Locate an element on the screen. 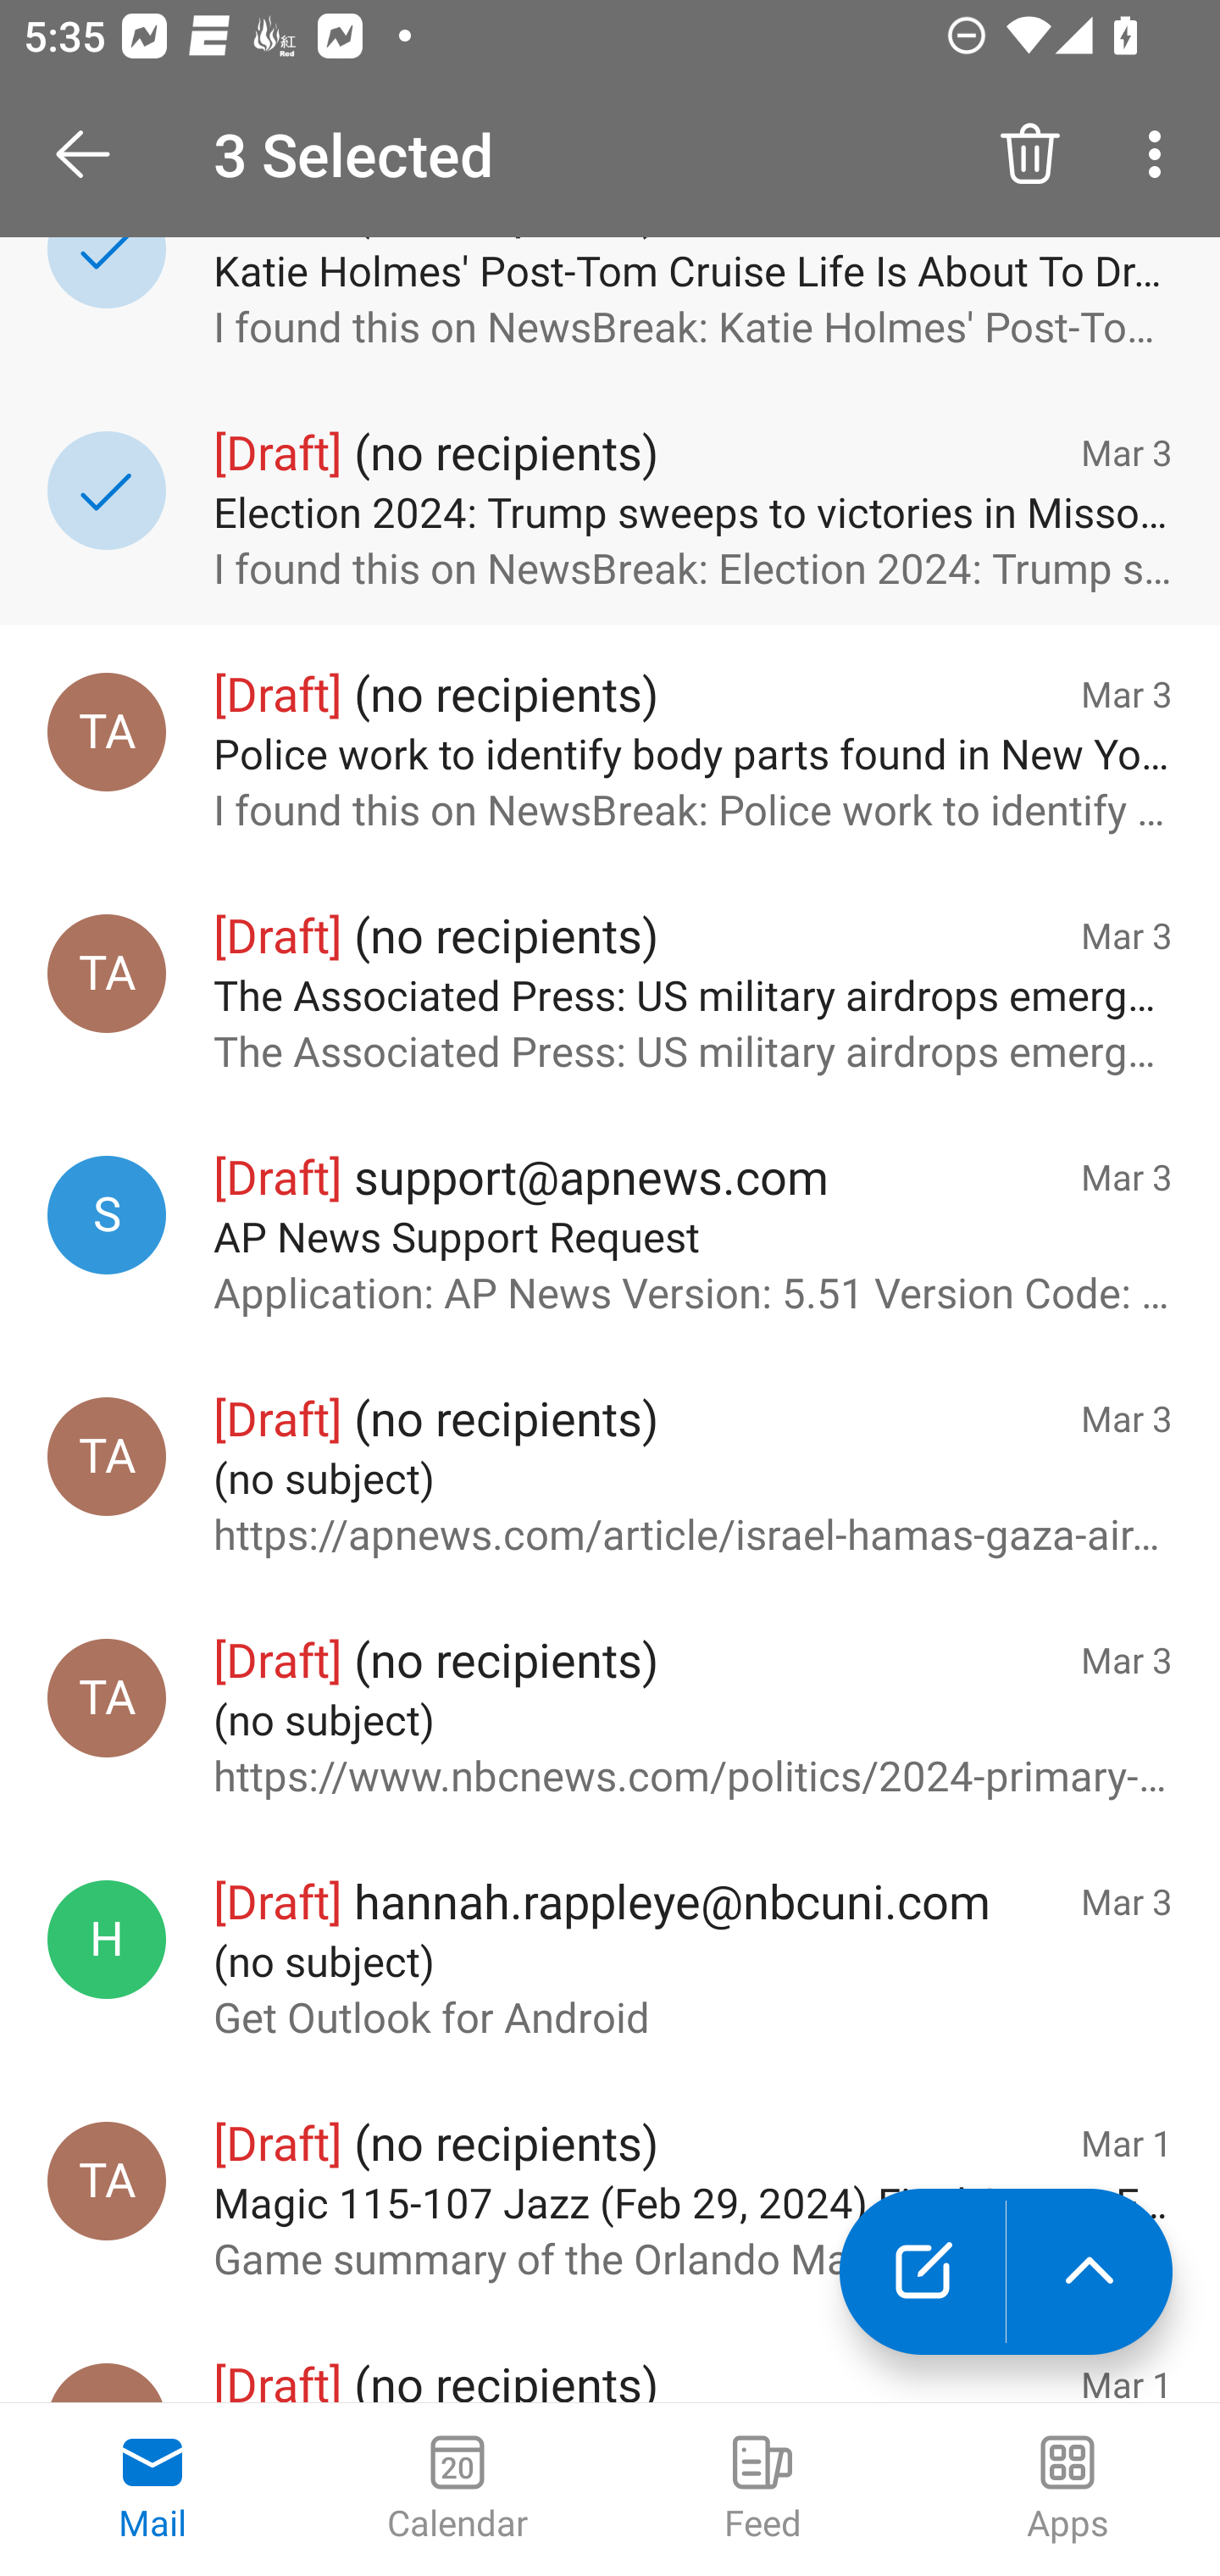 The height and width of the screenshot is (2576, 1220). Test Appium, testappium002@outlook.com is located at coordinates (107, 1455).